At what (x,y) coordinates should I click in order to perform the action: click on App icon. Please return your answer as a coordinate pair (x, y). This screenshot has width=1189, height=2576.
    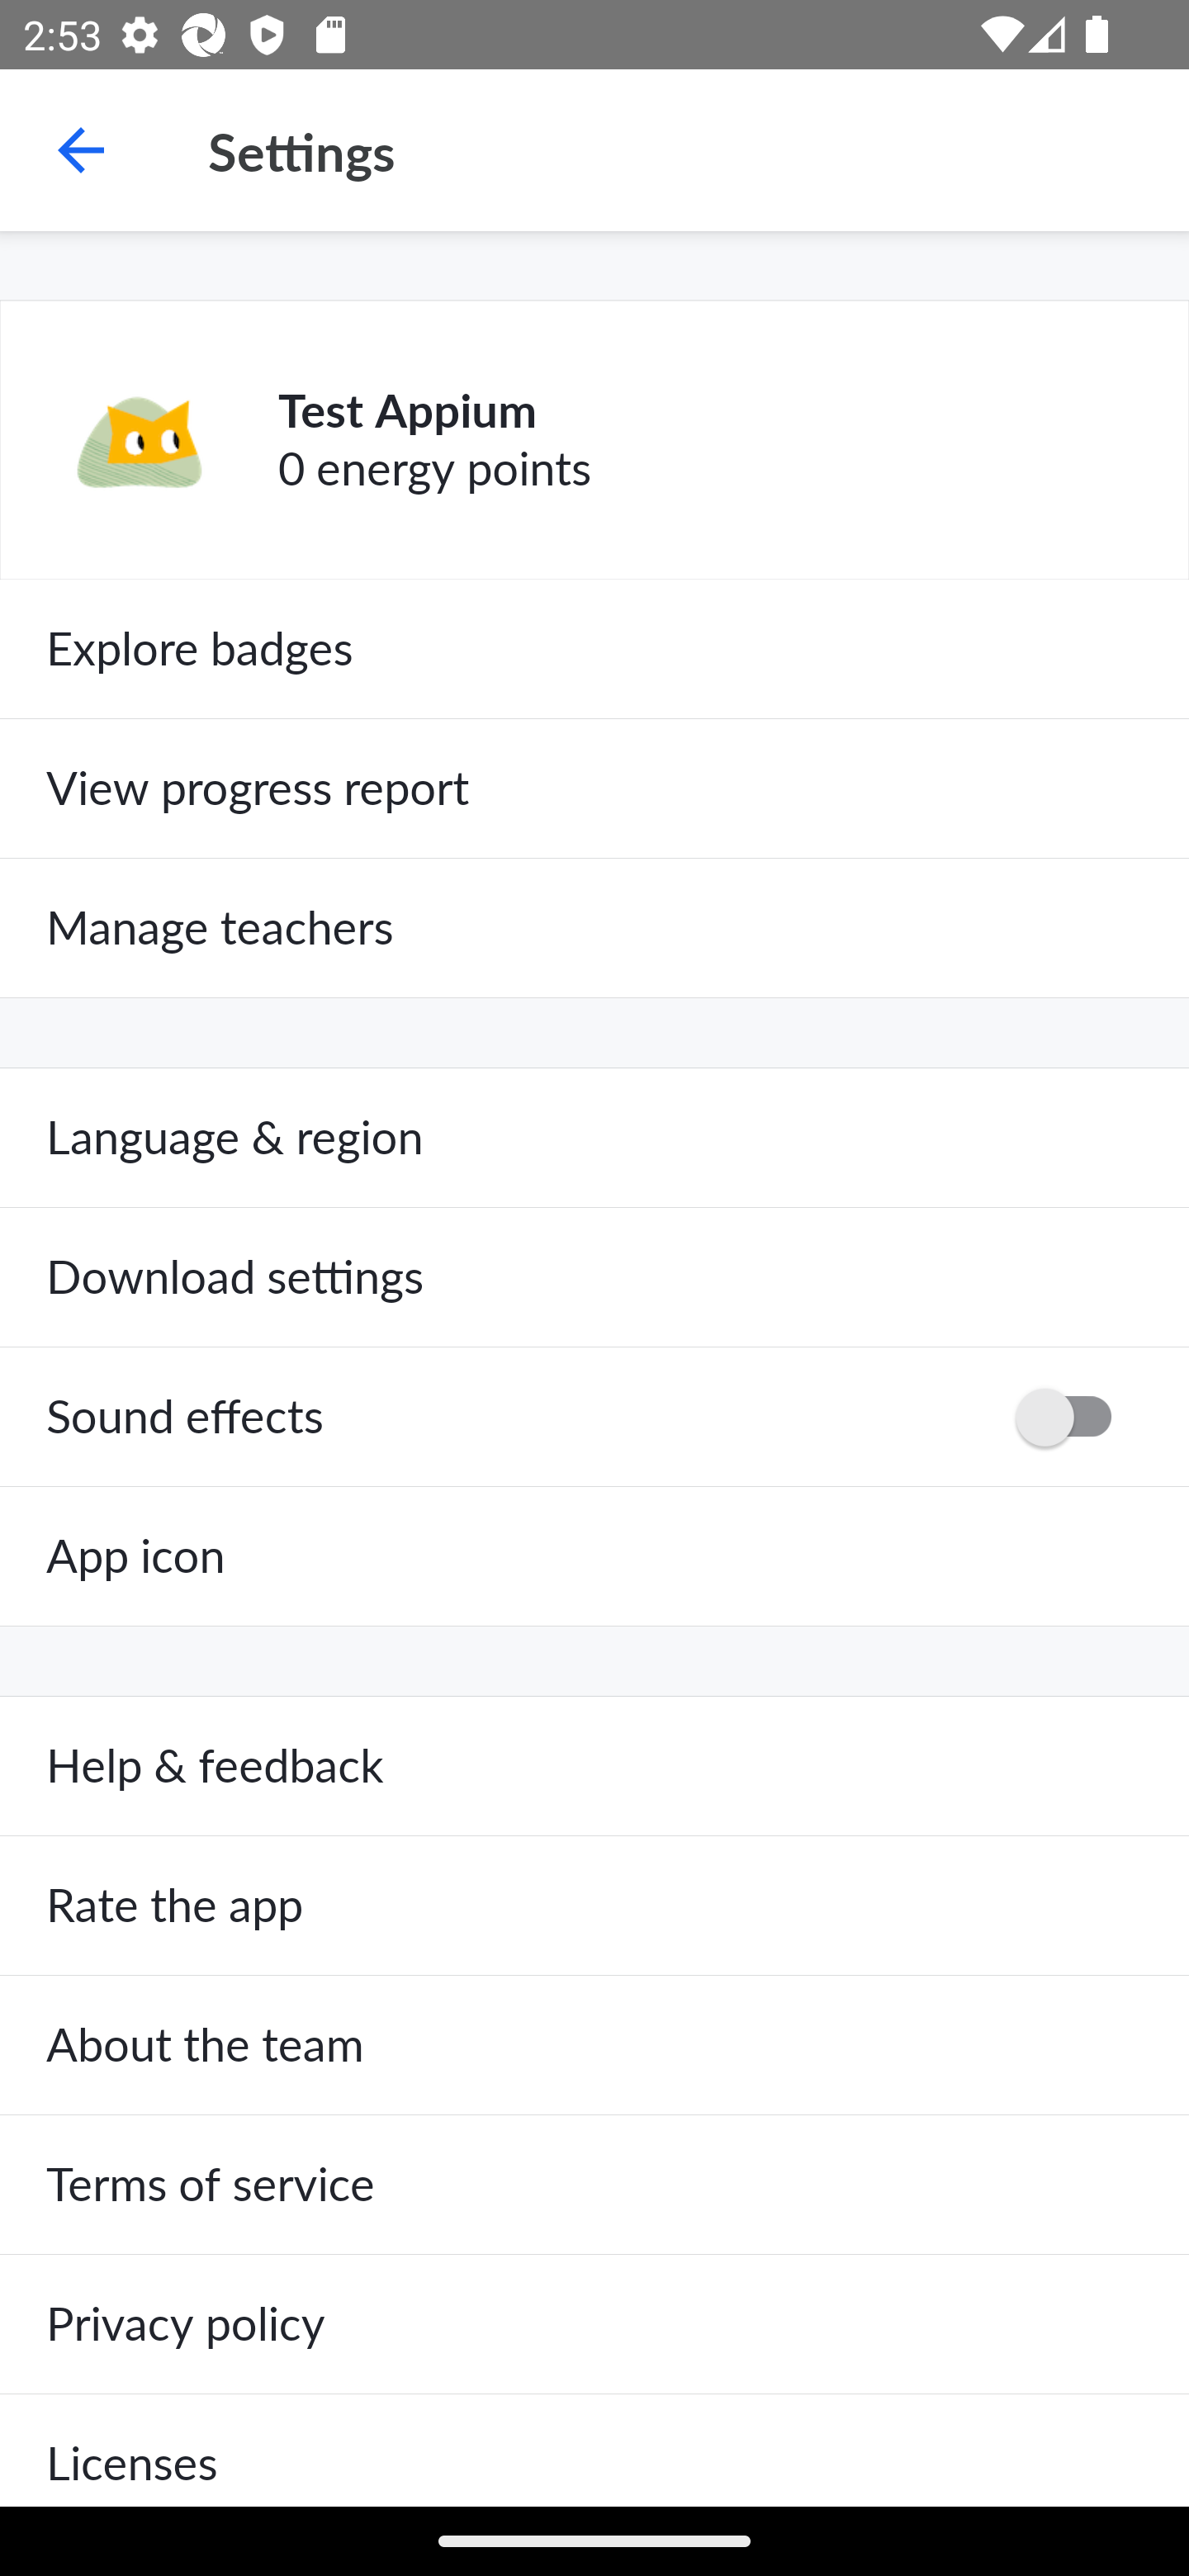
    Looking at the image, I should click on (594, 1556).